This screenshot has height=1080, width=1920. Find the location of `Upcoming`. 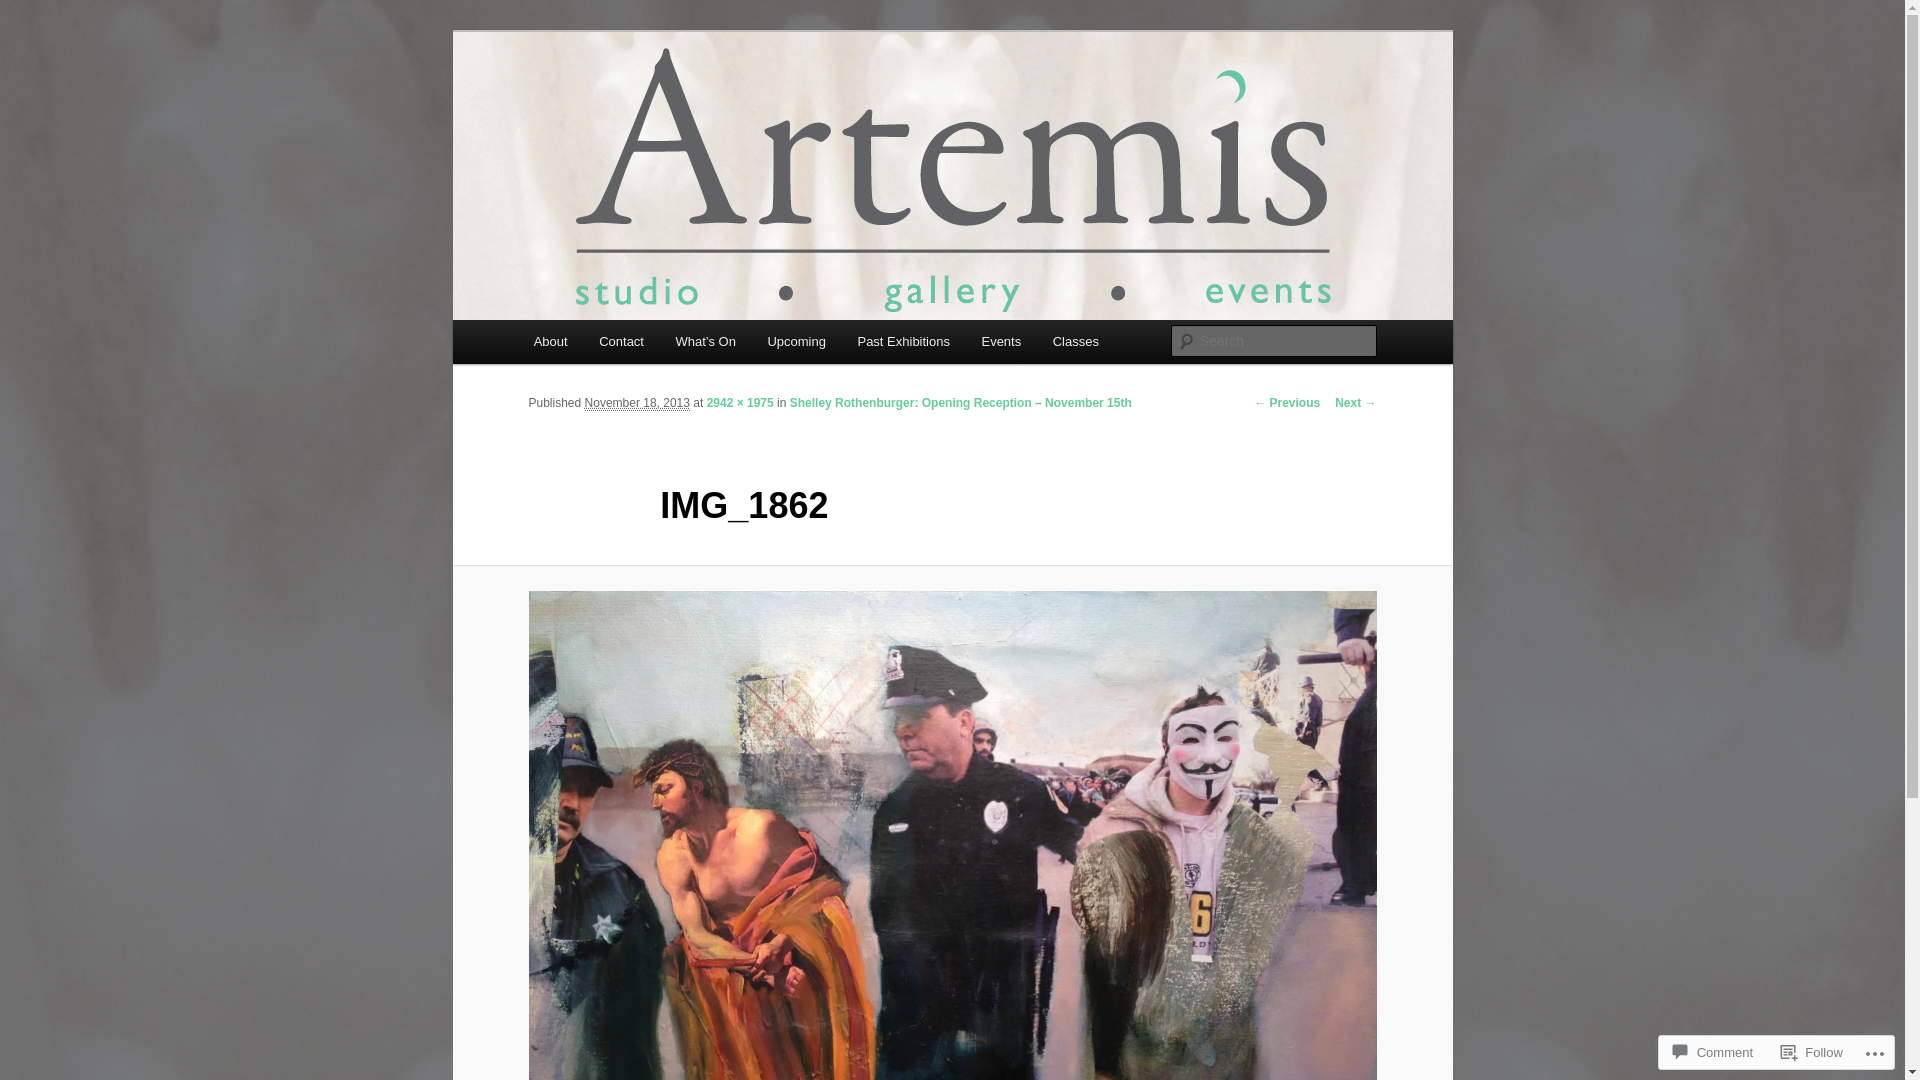

Upcoming is located at coordinates (797, 342).